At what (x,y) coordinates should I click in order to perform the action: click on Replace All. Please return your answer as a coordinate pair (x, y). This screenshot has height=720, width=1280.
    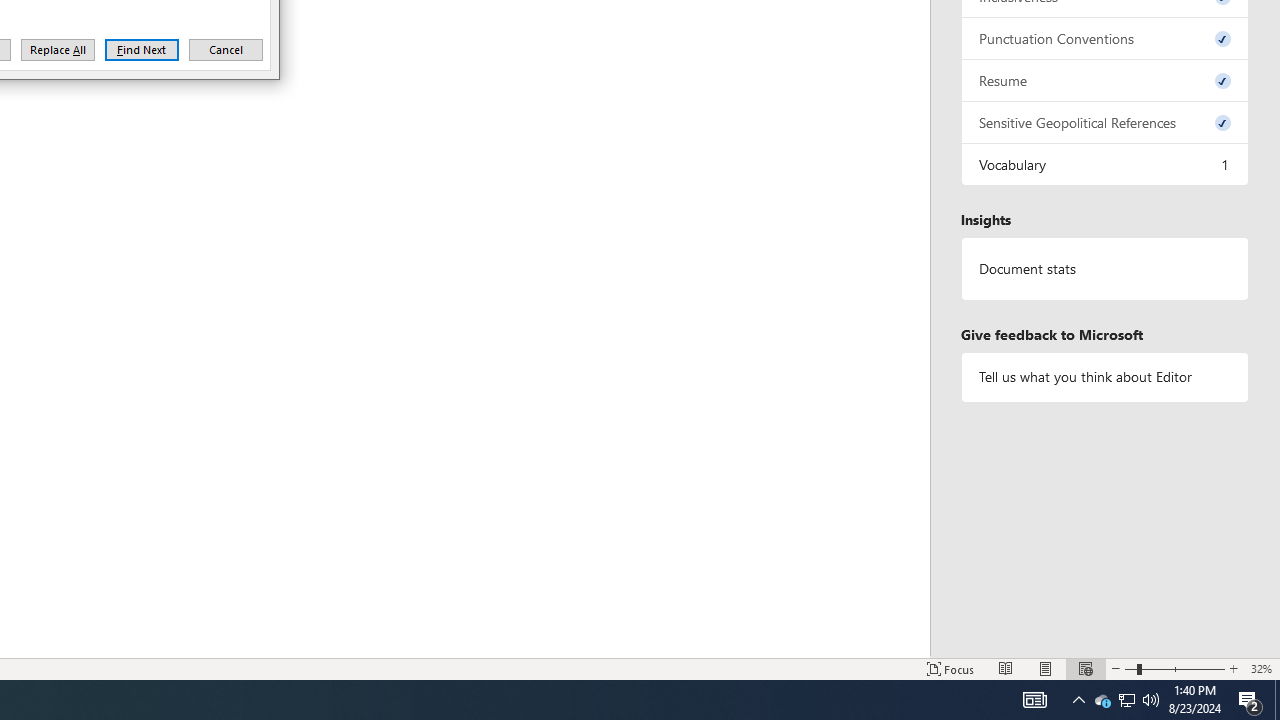
    Looking at the image, I should click on (58, 50).